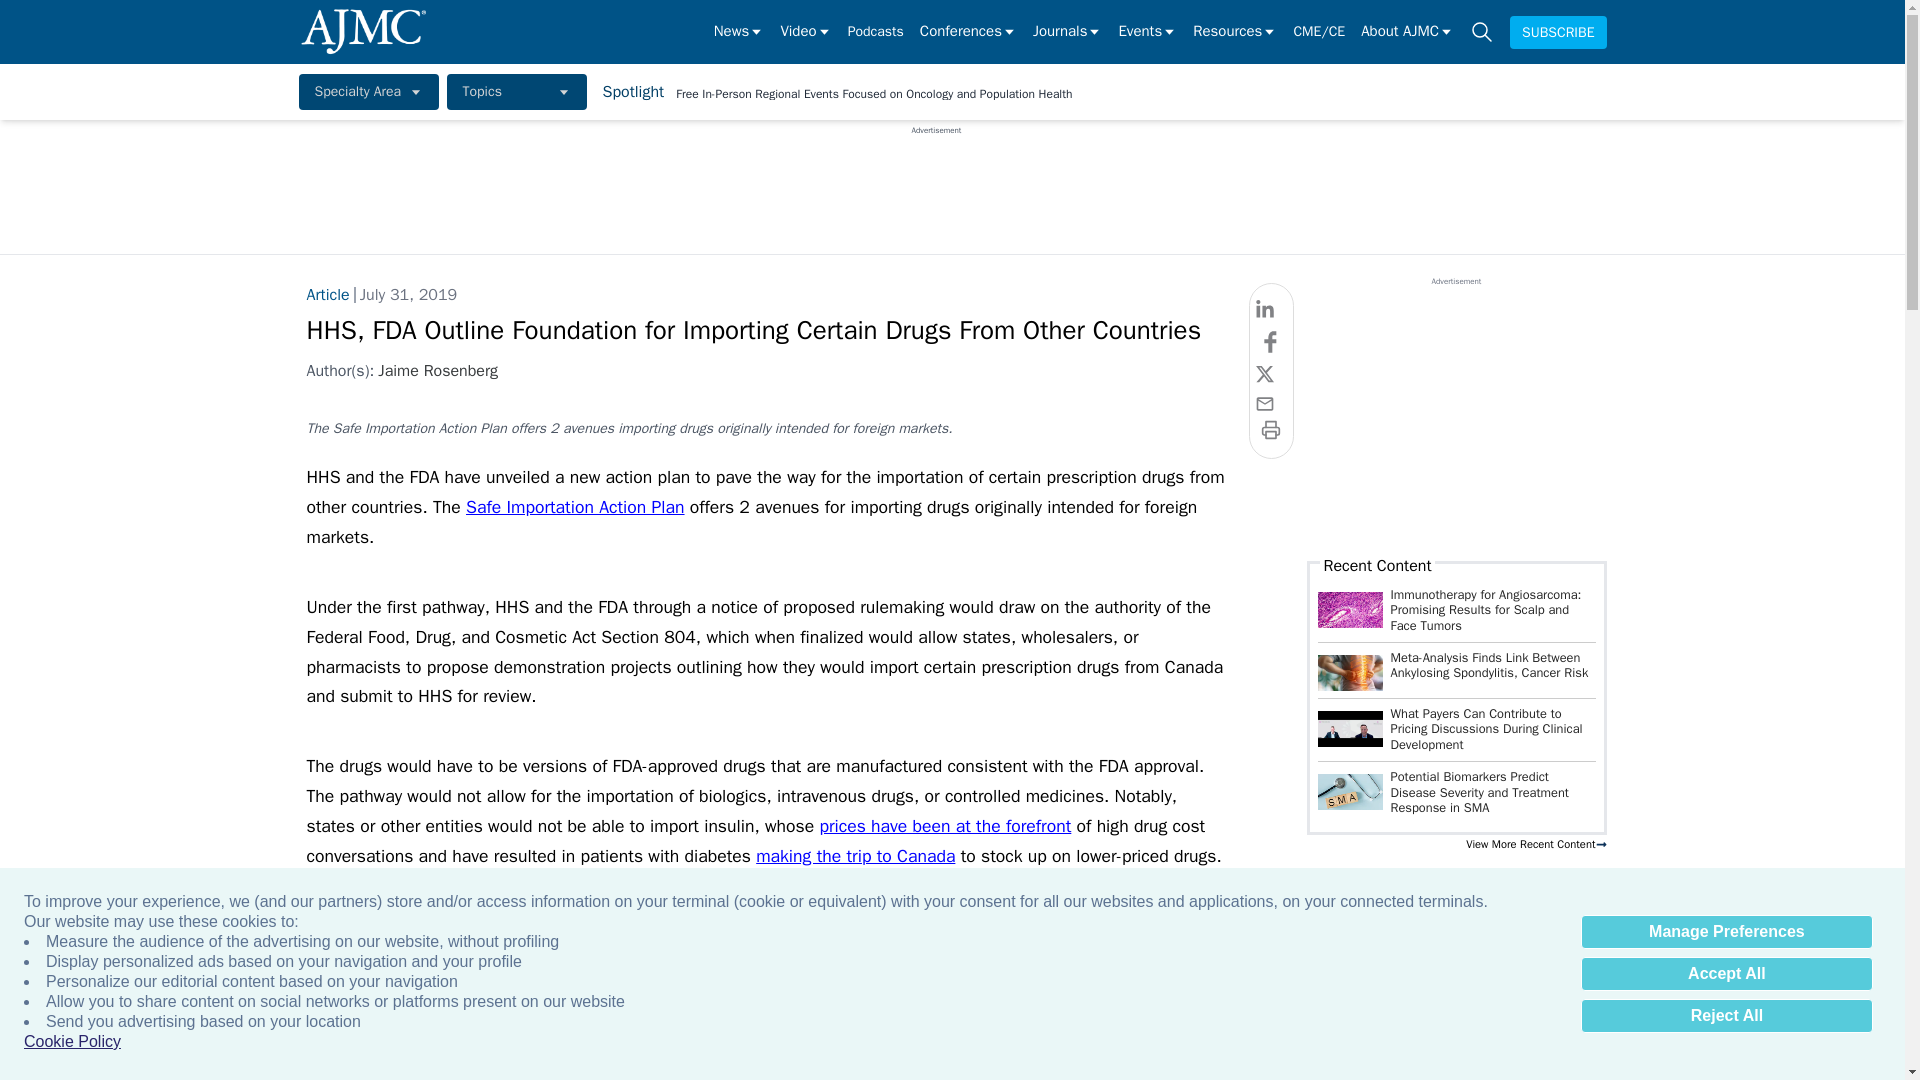 This screenshot has width=1920, height=1080. I want to click on Journals, so click(1067, 32).